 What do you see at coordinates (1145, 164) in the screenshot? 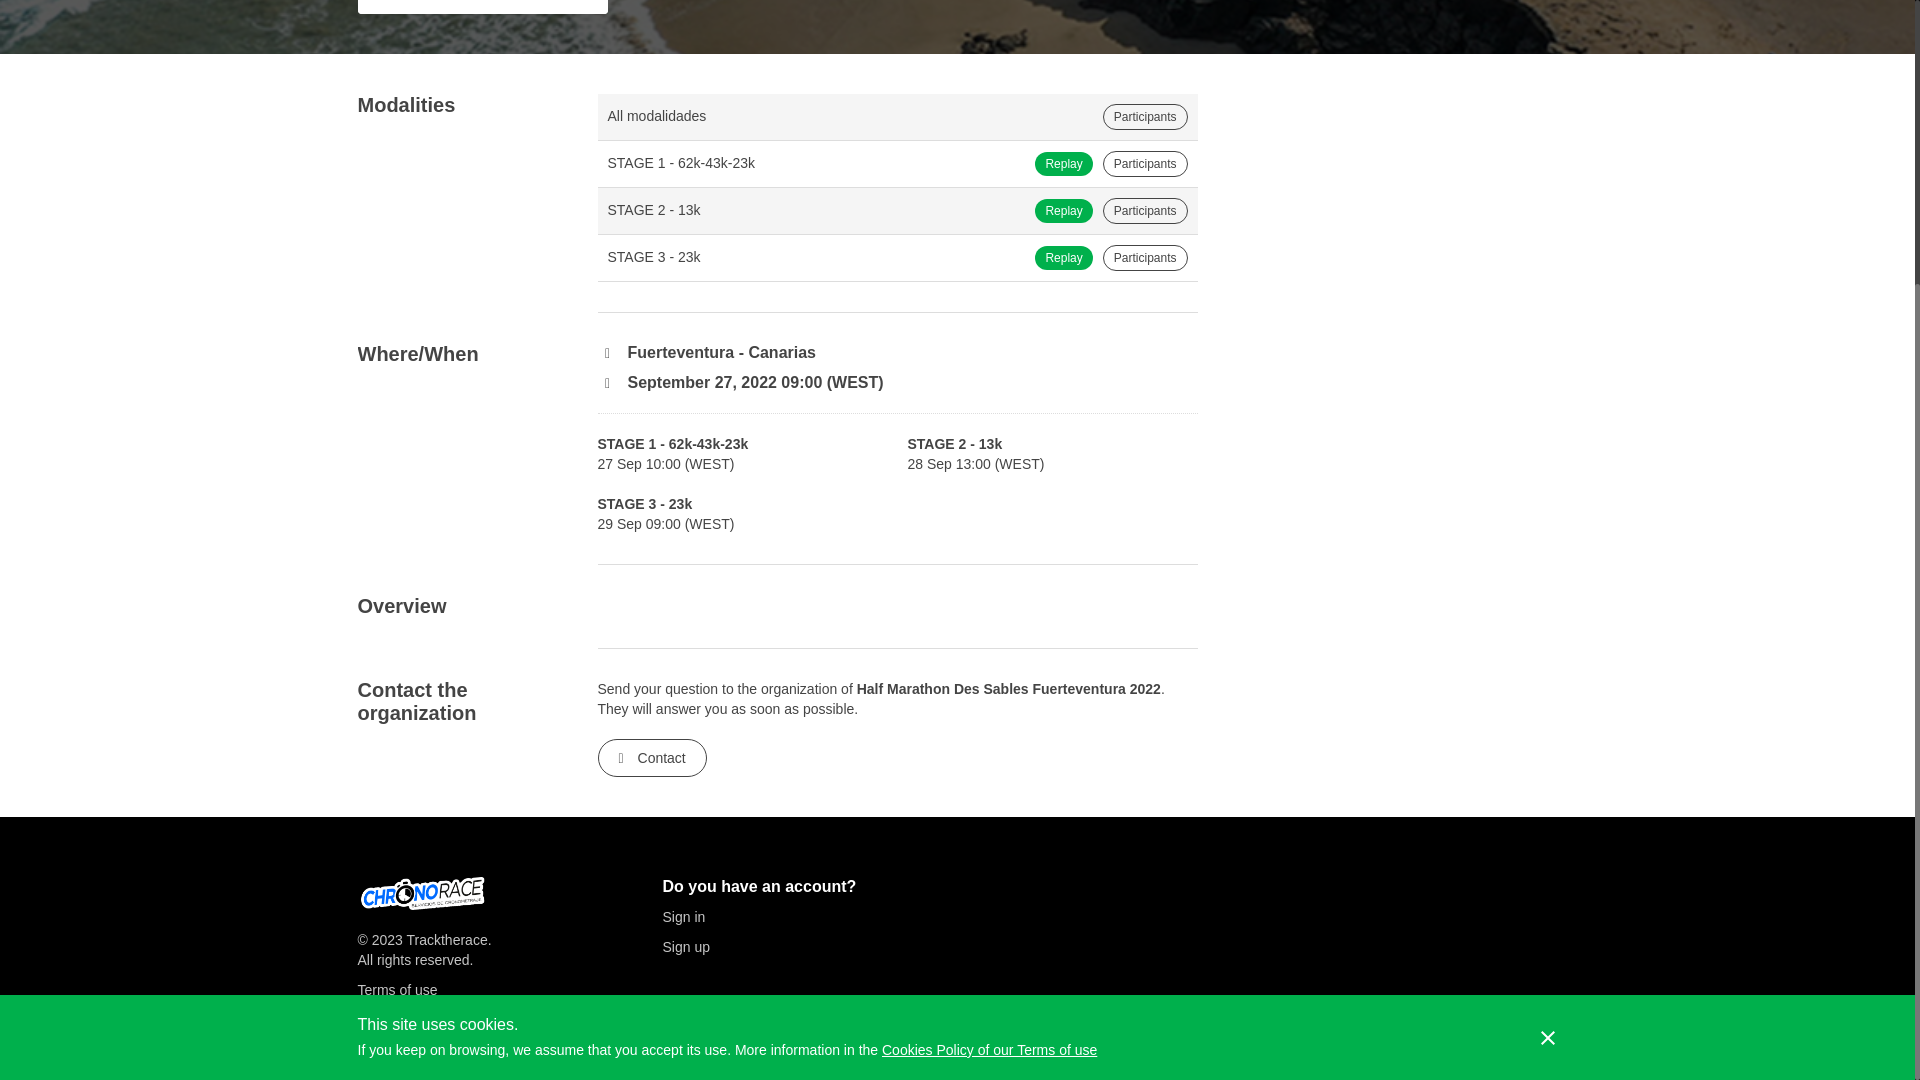
I see `Participants` at bounding box center [1145, 164].